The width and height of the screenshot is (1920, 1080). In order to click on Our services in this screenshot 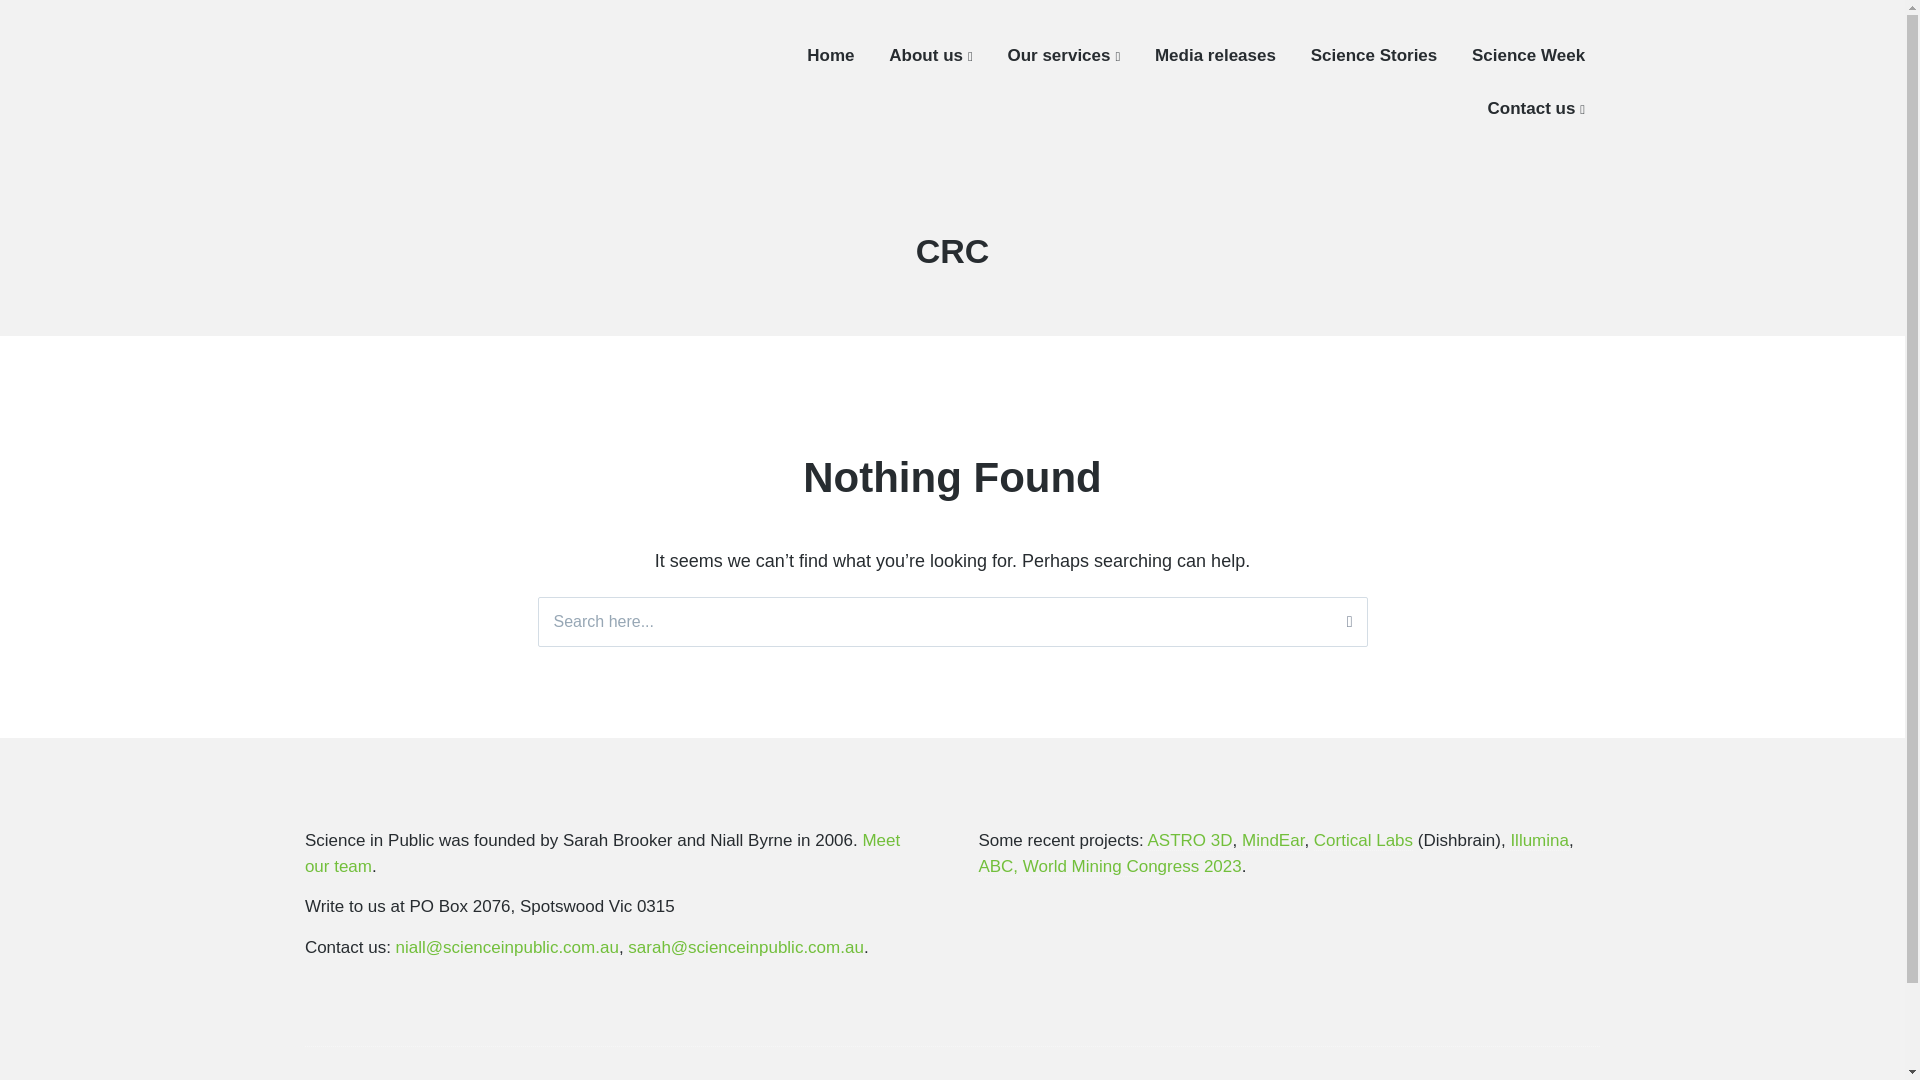, I will do `click(1062, 56)`.